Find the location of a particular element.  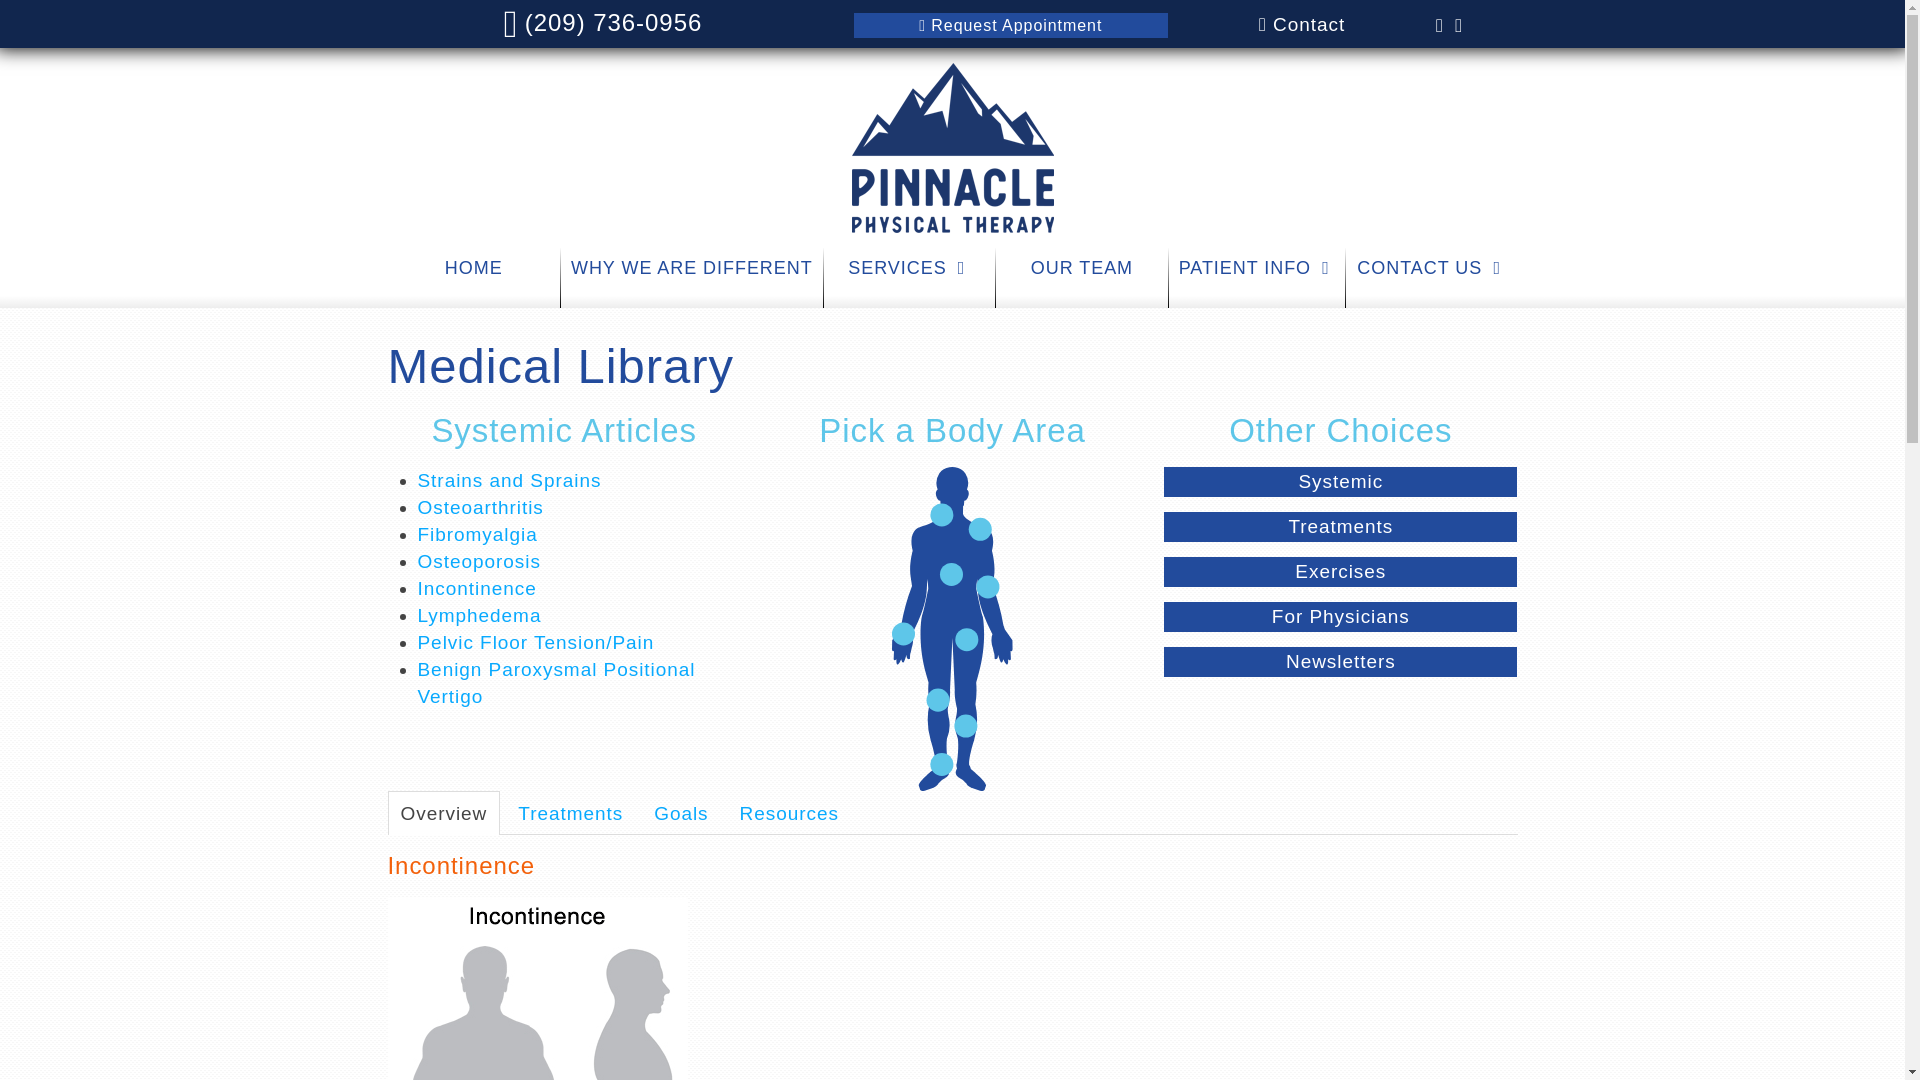

CONTACT US is located at coordinates (1430, 278).